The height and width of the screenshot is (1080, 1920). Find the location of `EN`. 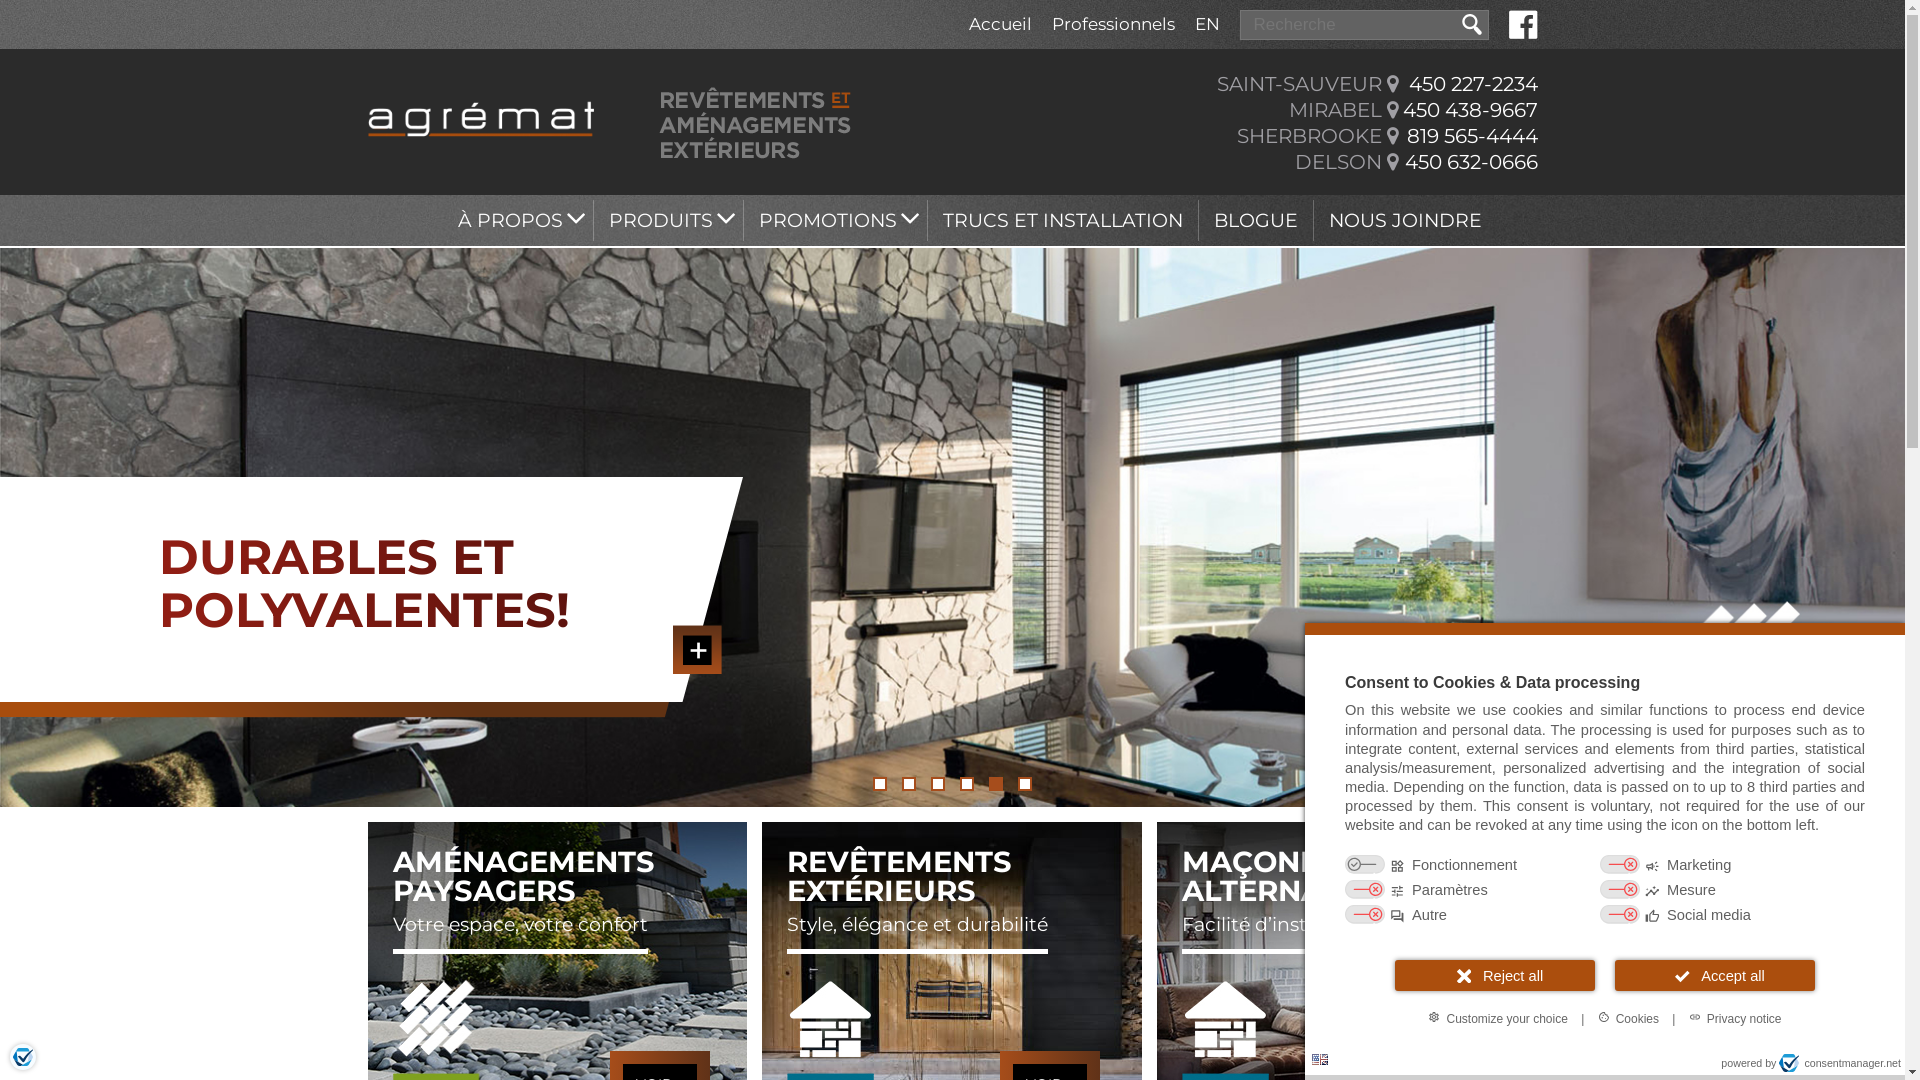

EN is located at coordinates (1208, 24).